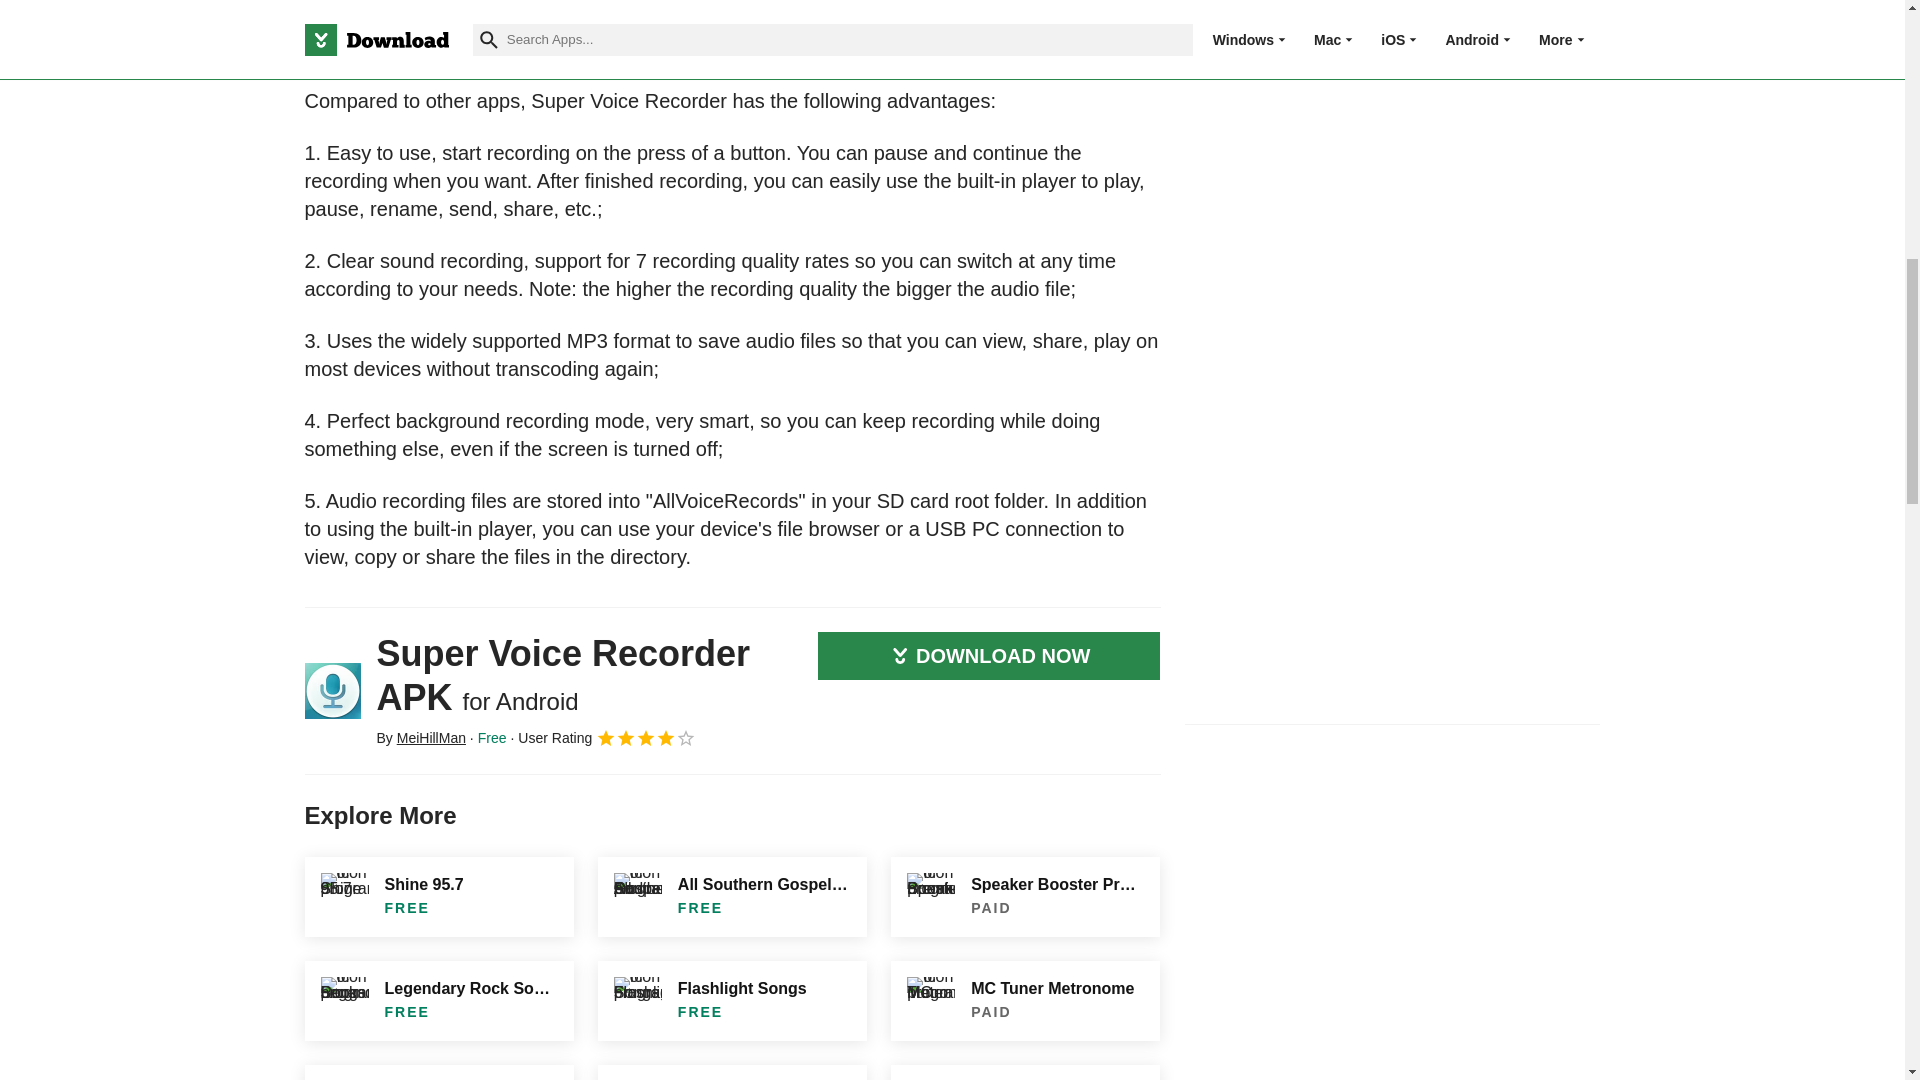  What do you see at coordinates (438, 896) in the screenshot?
I see `Shine 95.7` at bounding box center [438, 896].